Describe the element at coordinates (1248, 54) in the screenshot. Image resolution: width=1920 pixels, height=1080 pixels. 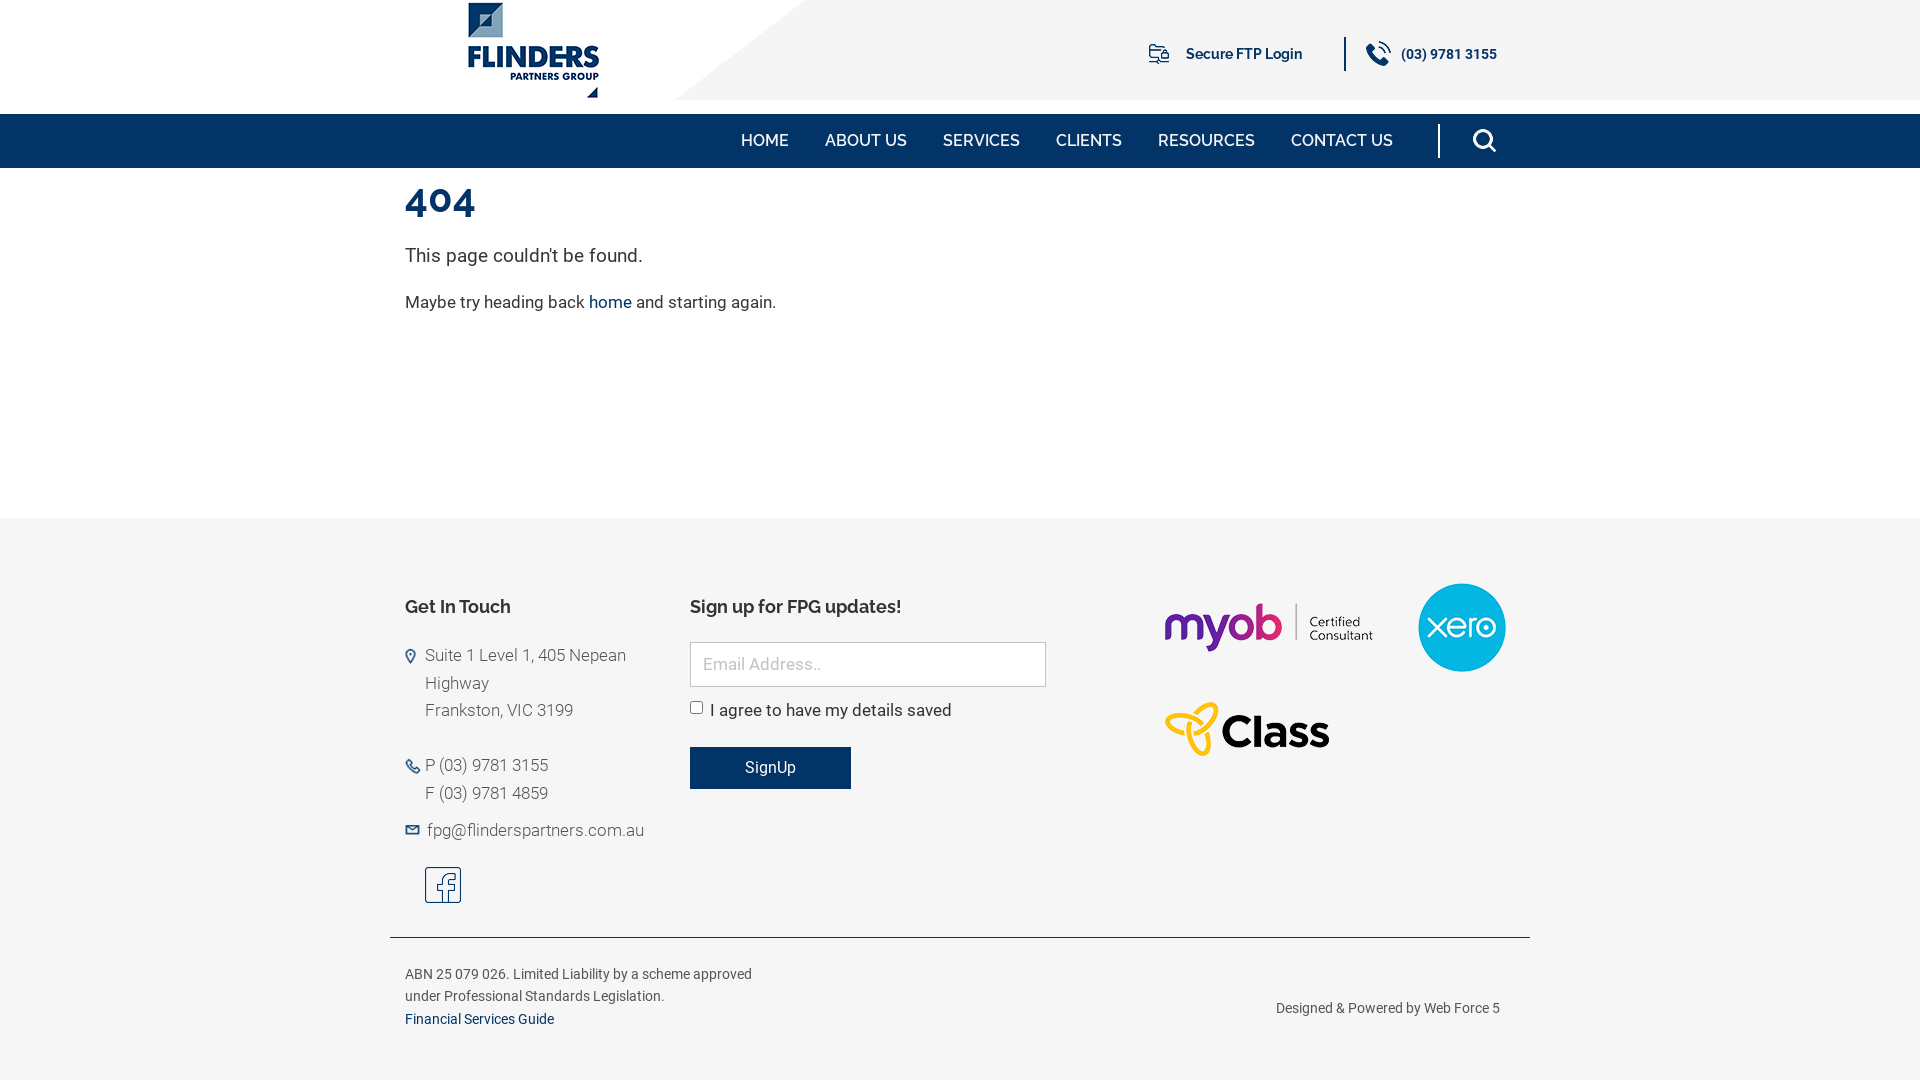
I see `Secure FTP Login` at that location.